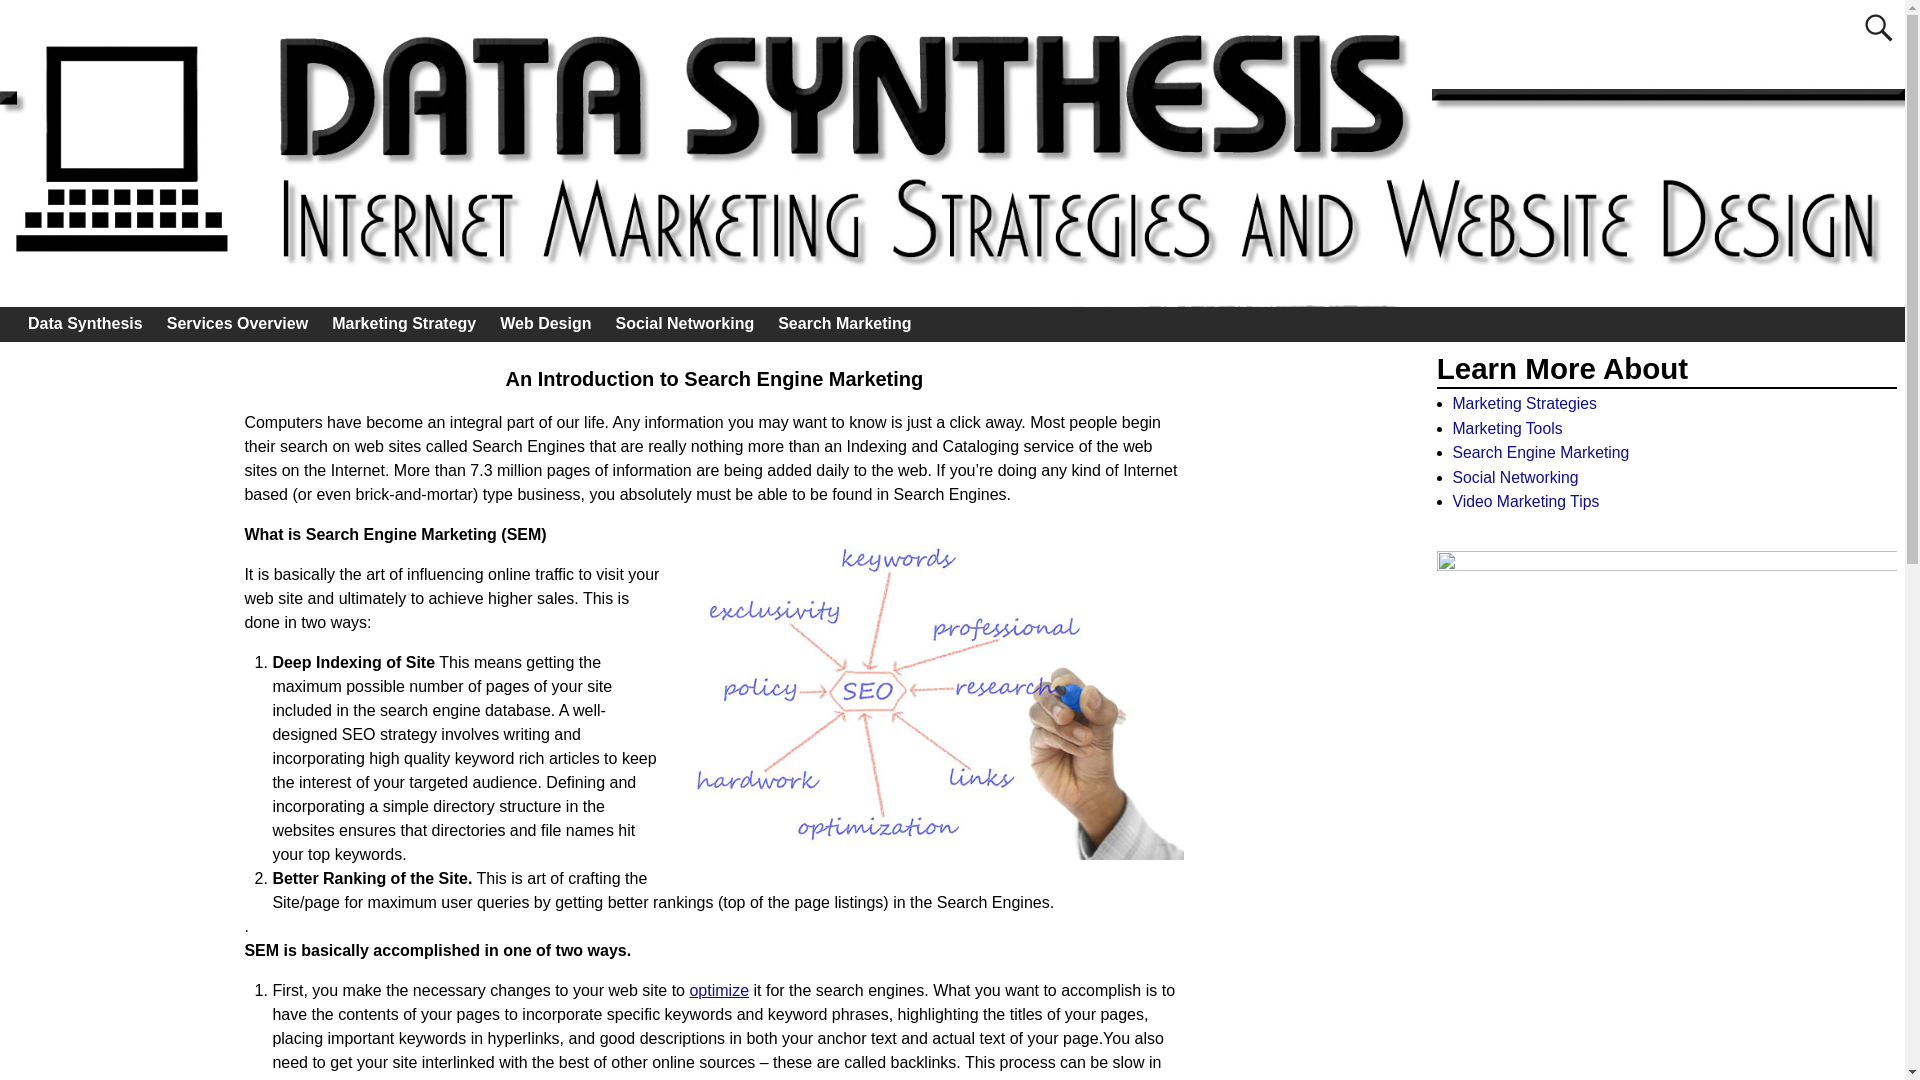  What do you see at coordinates (238, 324) in the screenshot?
I see `Services Overview` at bounding box center [238, 324].